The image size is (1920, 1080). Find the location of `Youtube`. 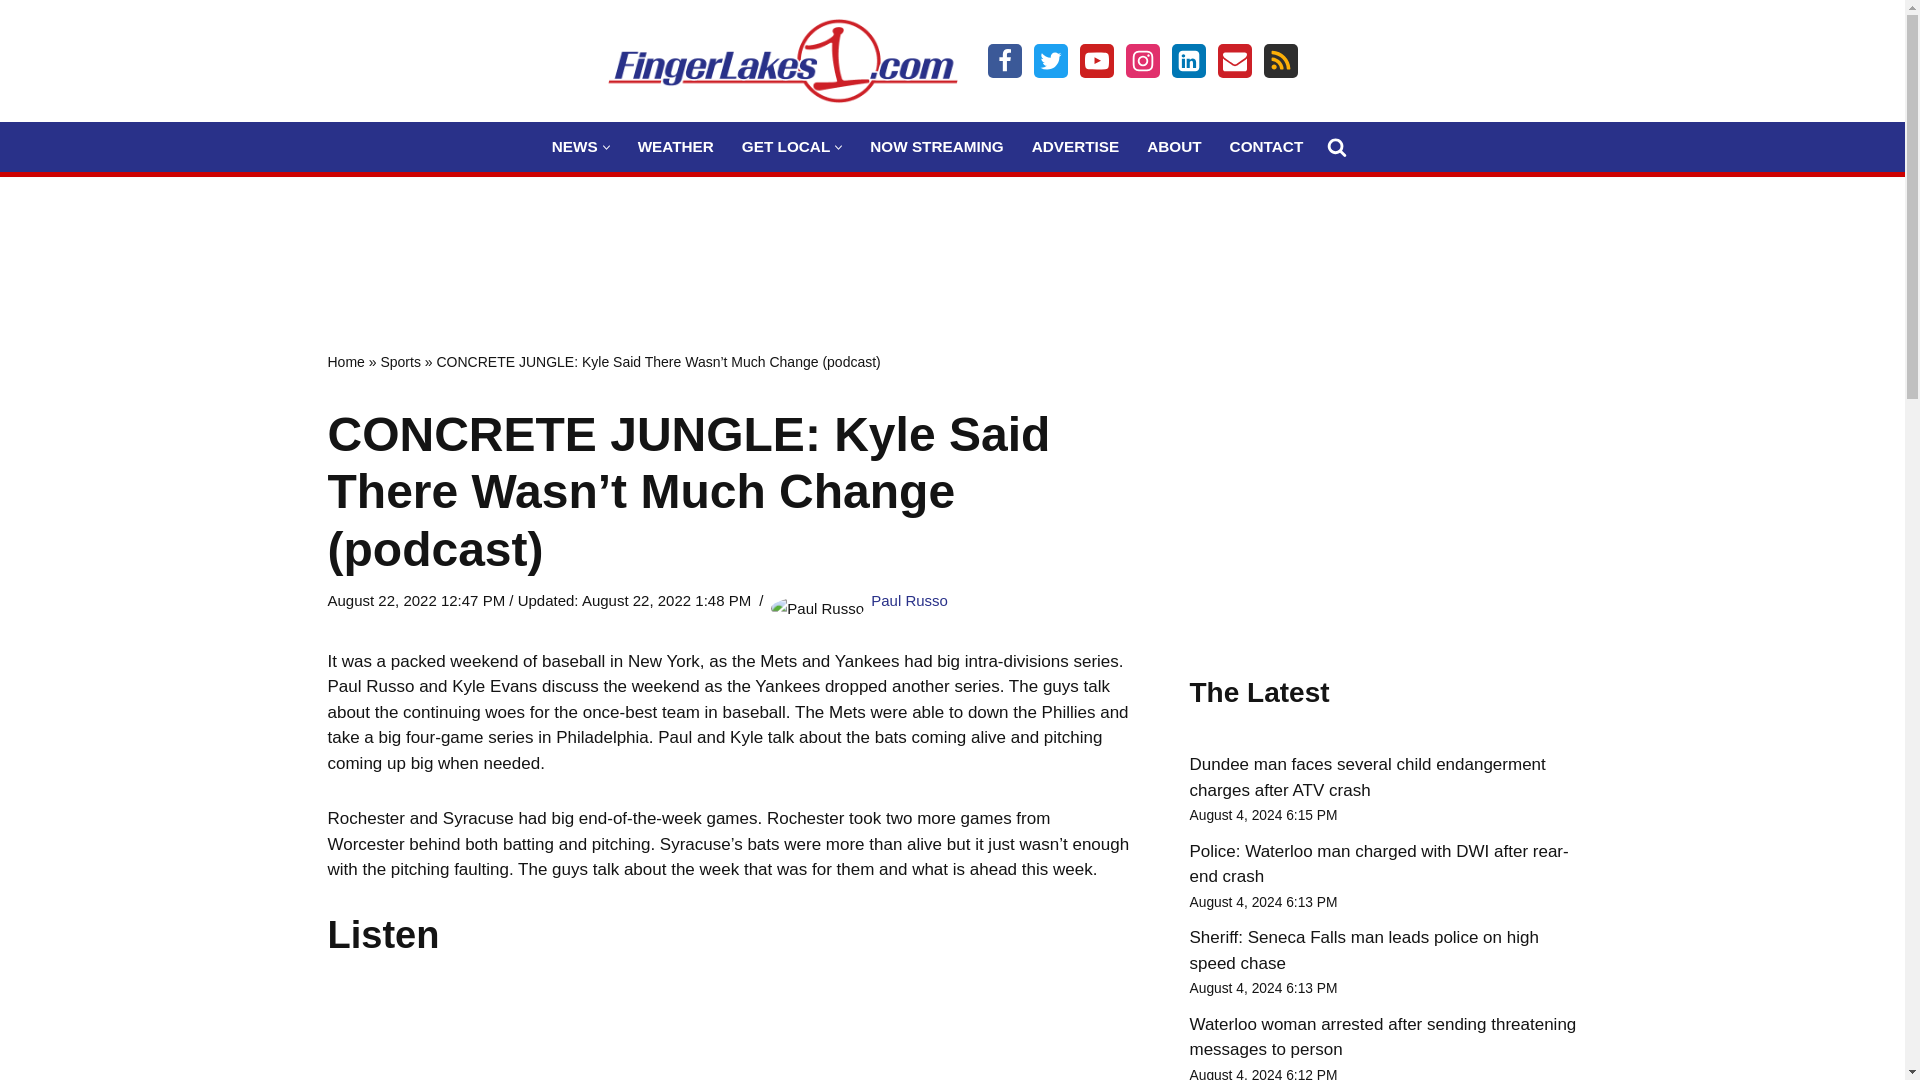

Youtube is located at coordinates (1096, 60).